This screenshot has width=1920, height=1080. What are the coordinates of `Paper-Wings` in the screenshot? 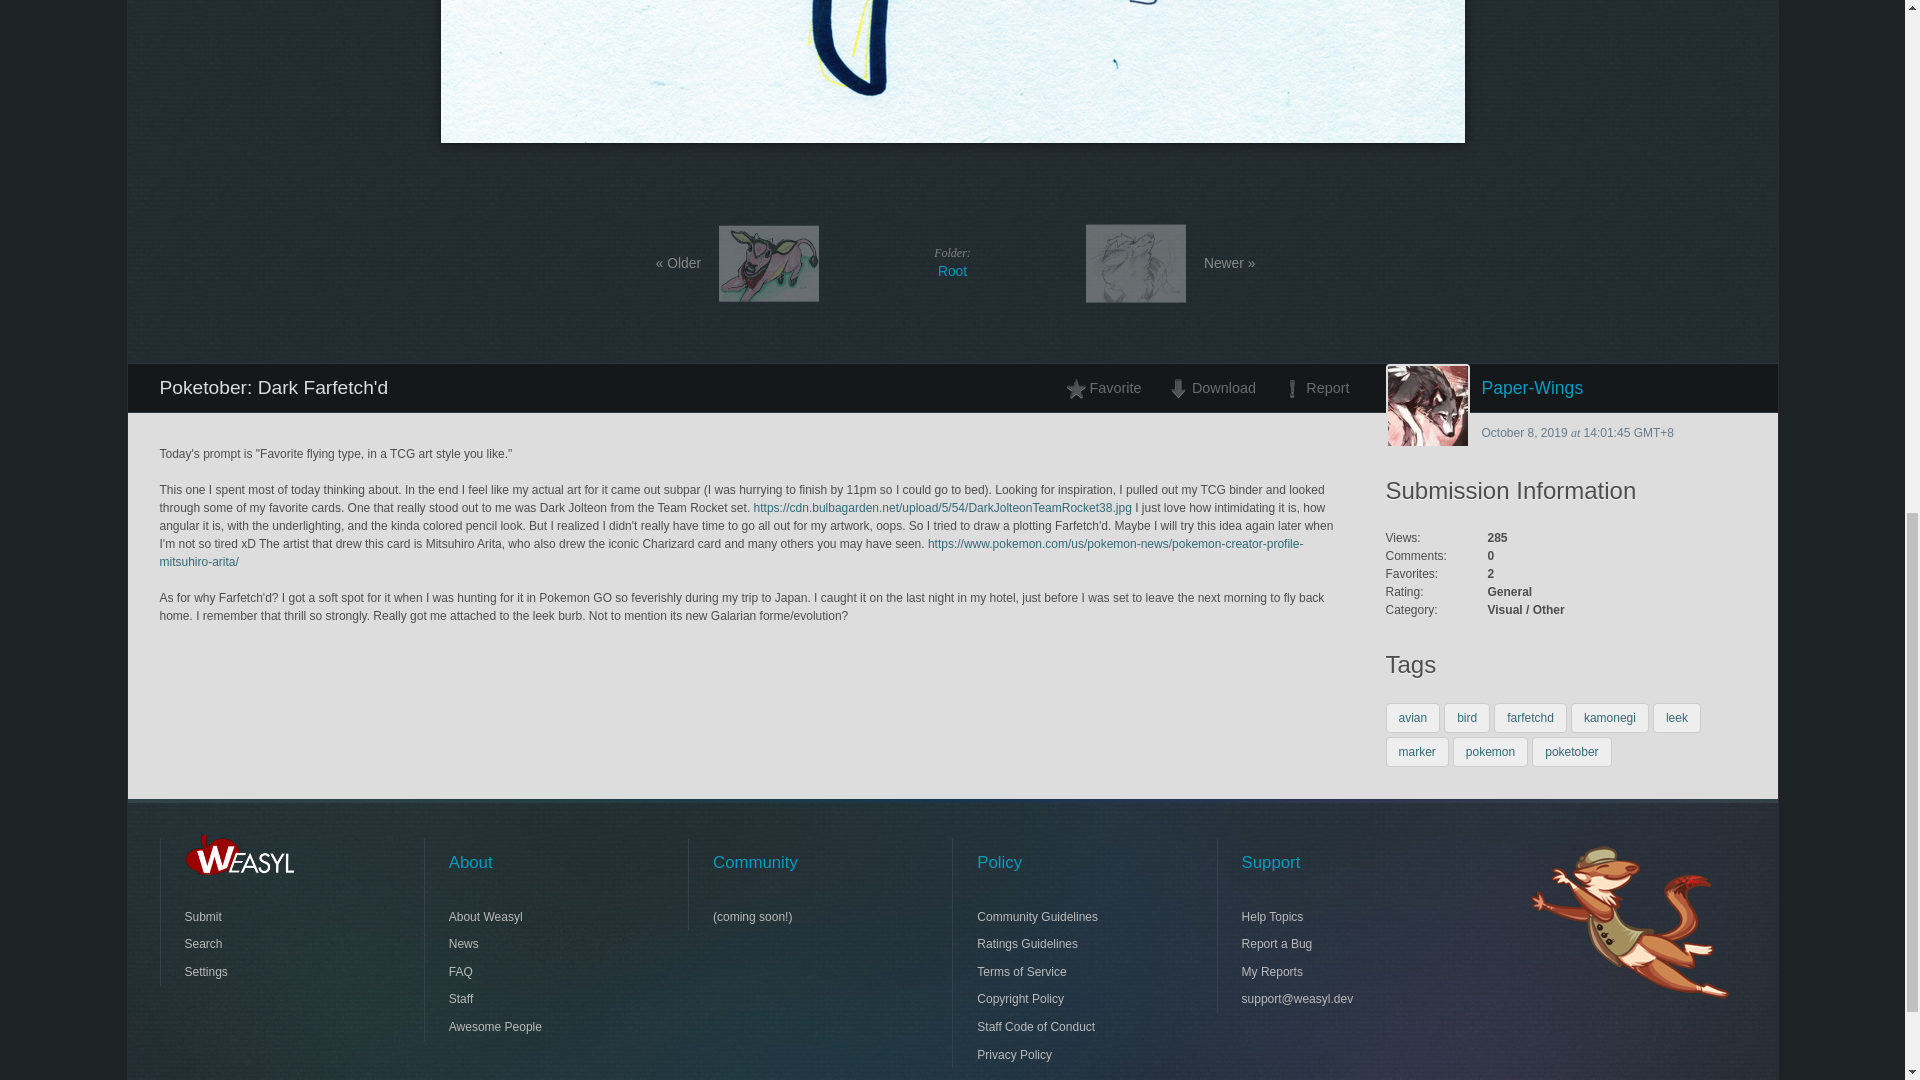 It's located at (1109, 387).